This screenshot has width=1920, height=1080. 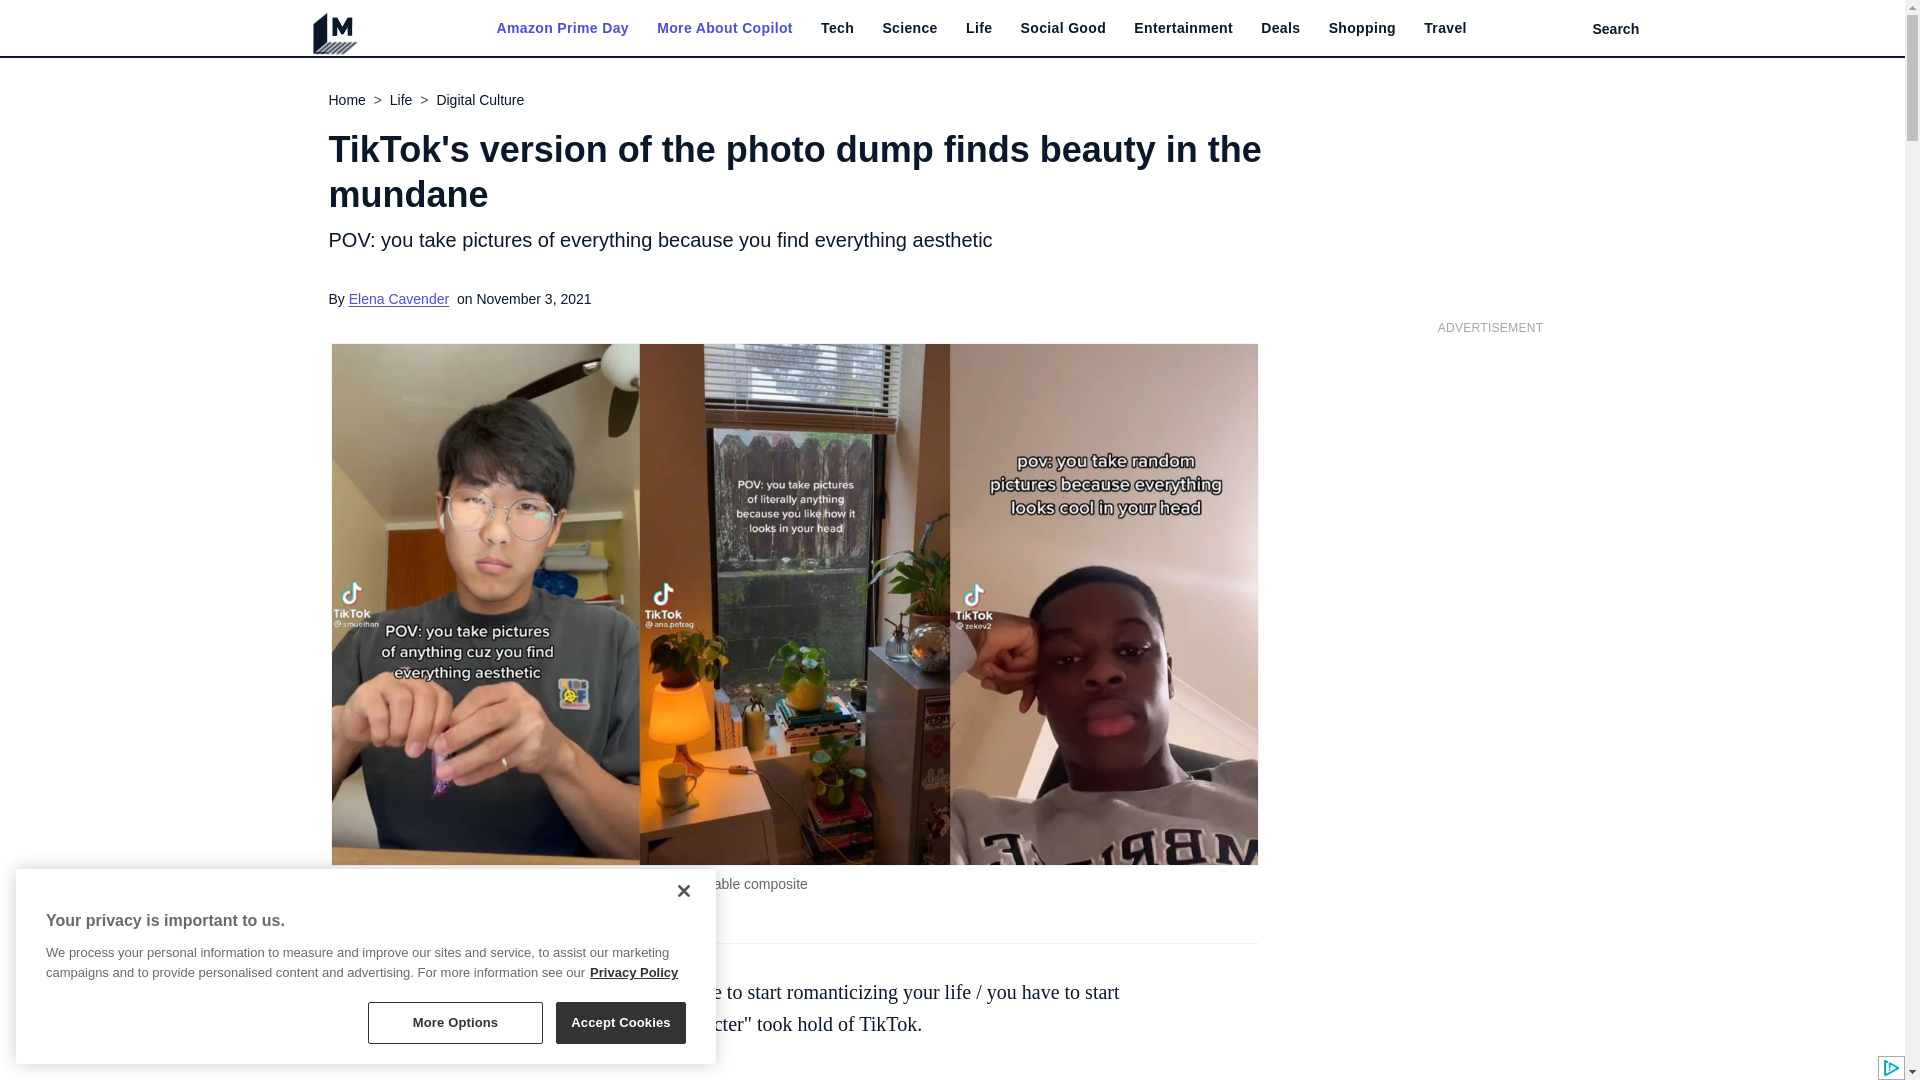 What do you see at coordinates (1280, 28) in the screenshot?
I see `Deals` at bounding box center [1280, 28].